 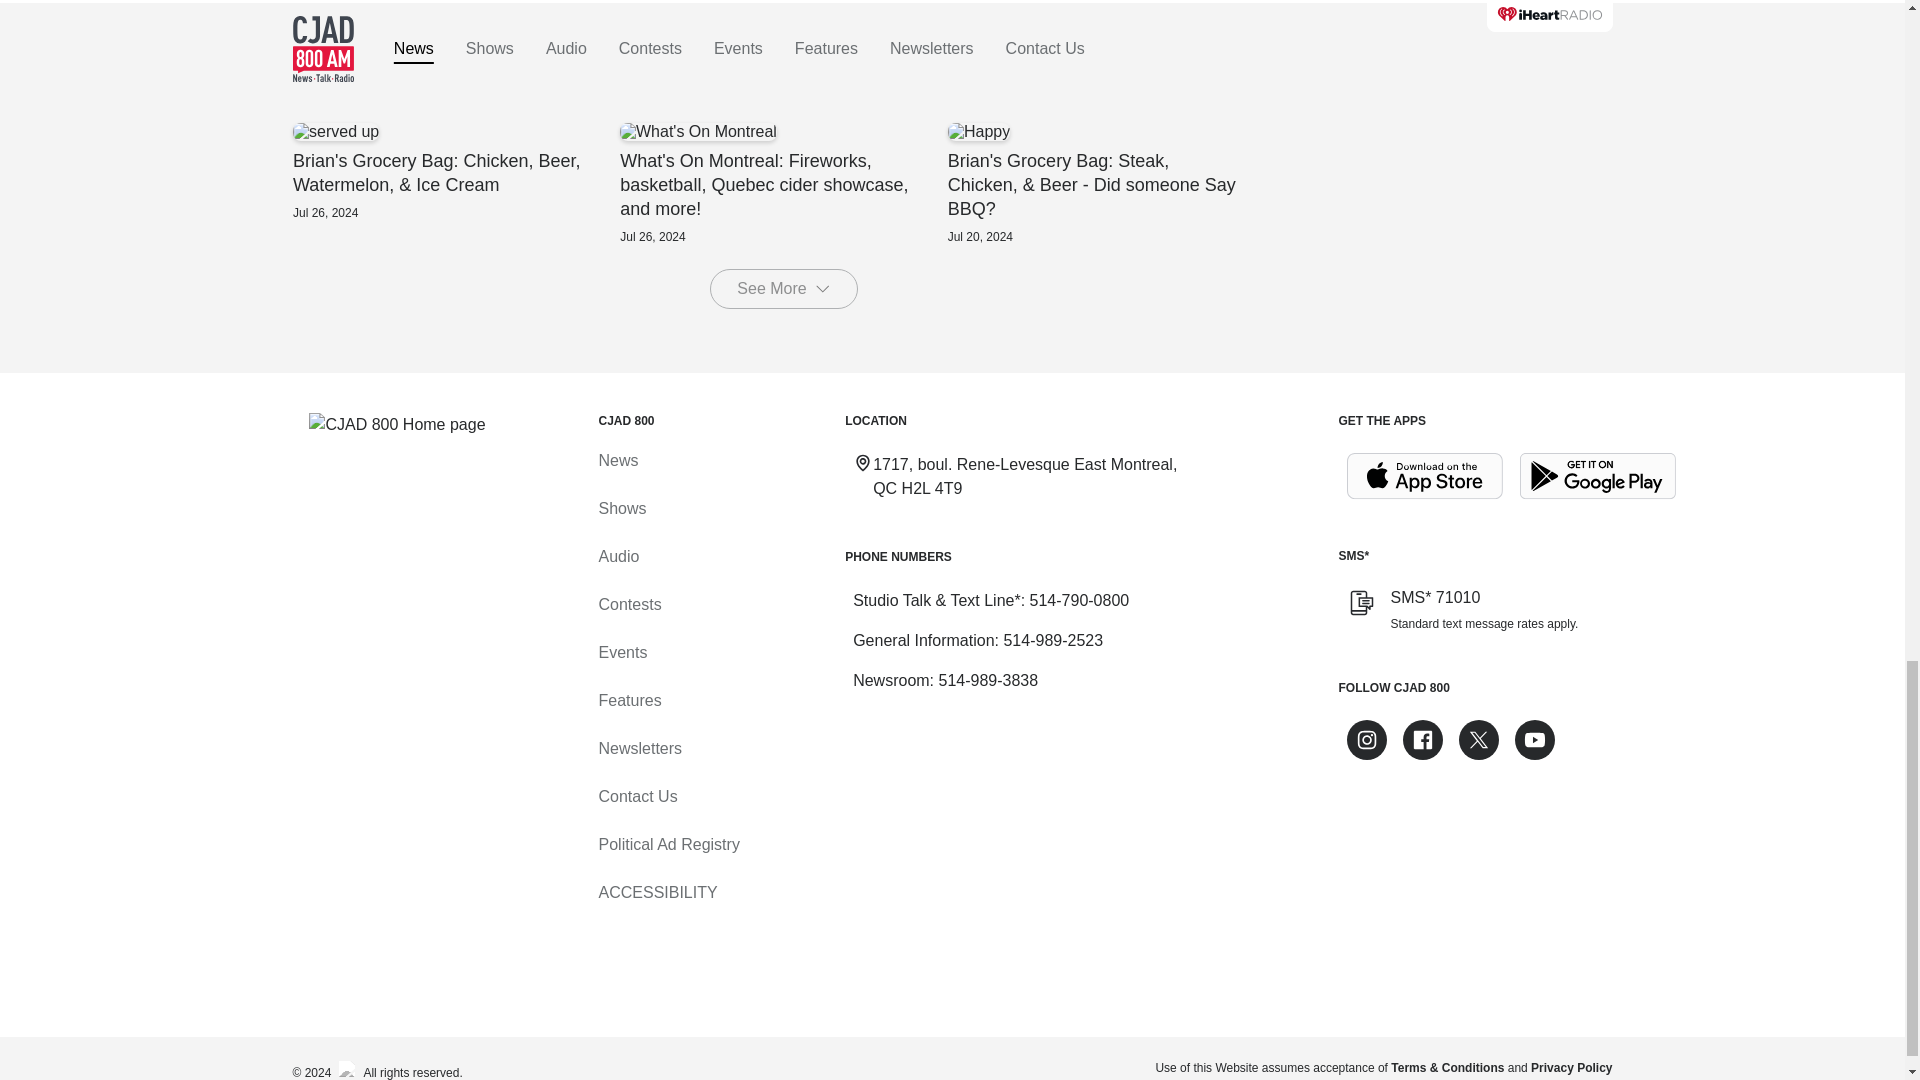 I want to click on News, so click(x=617, y=460).